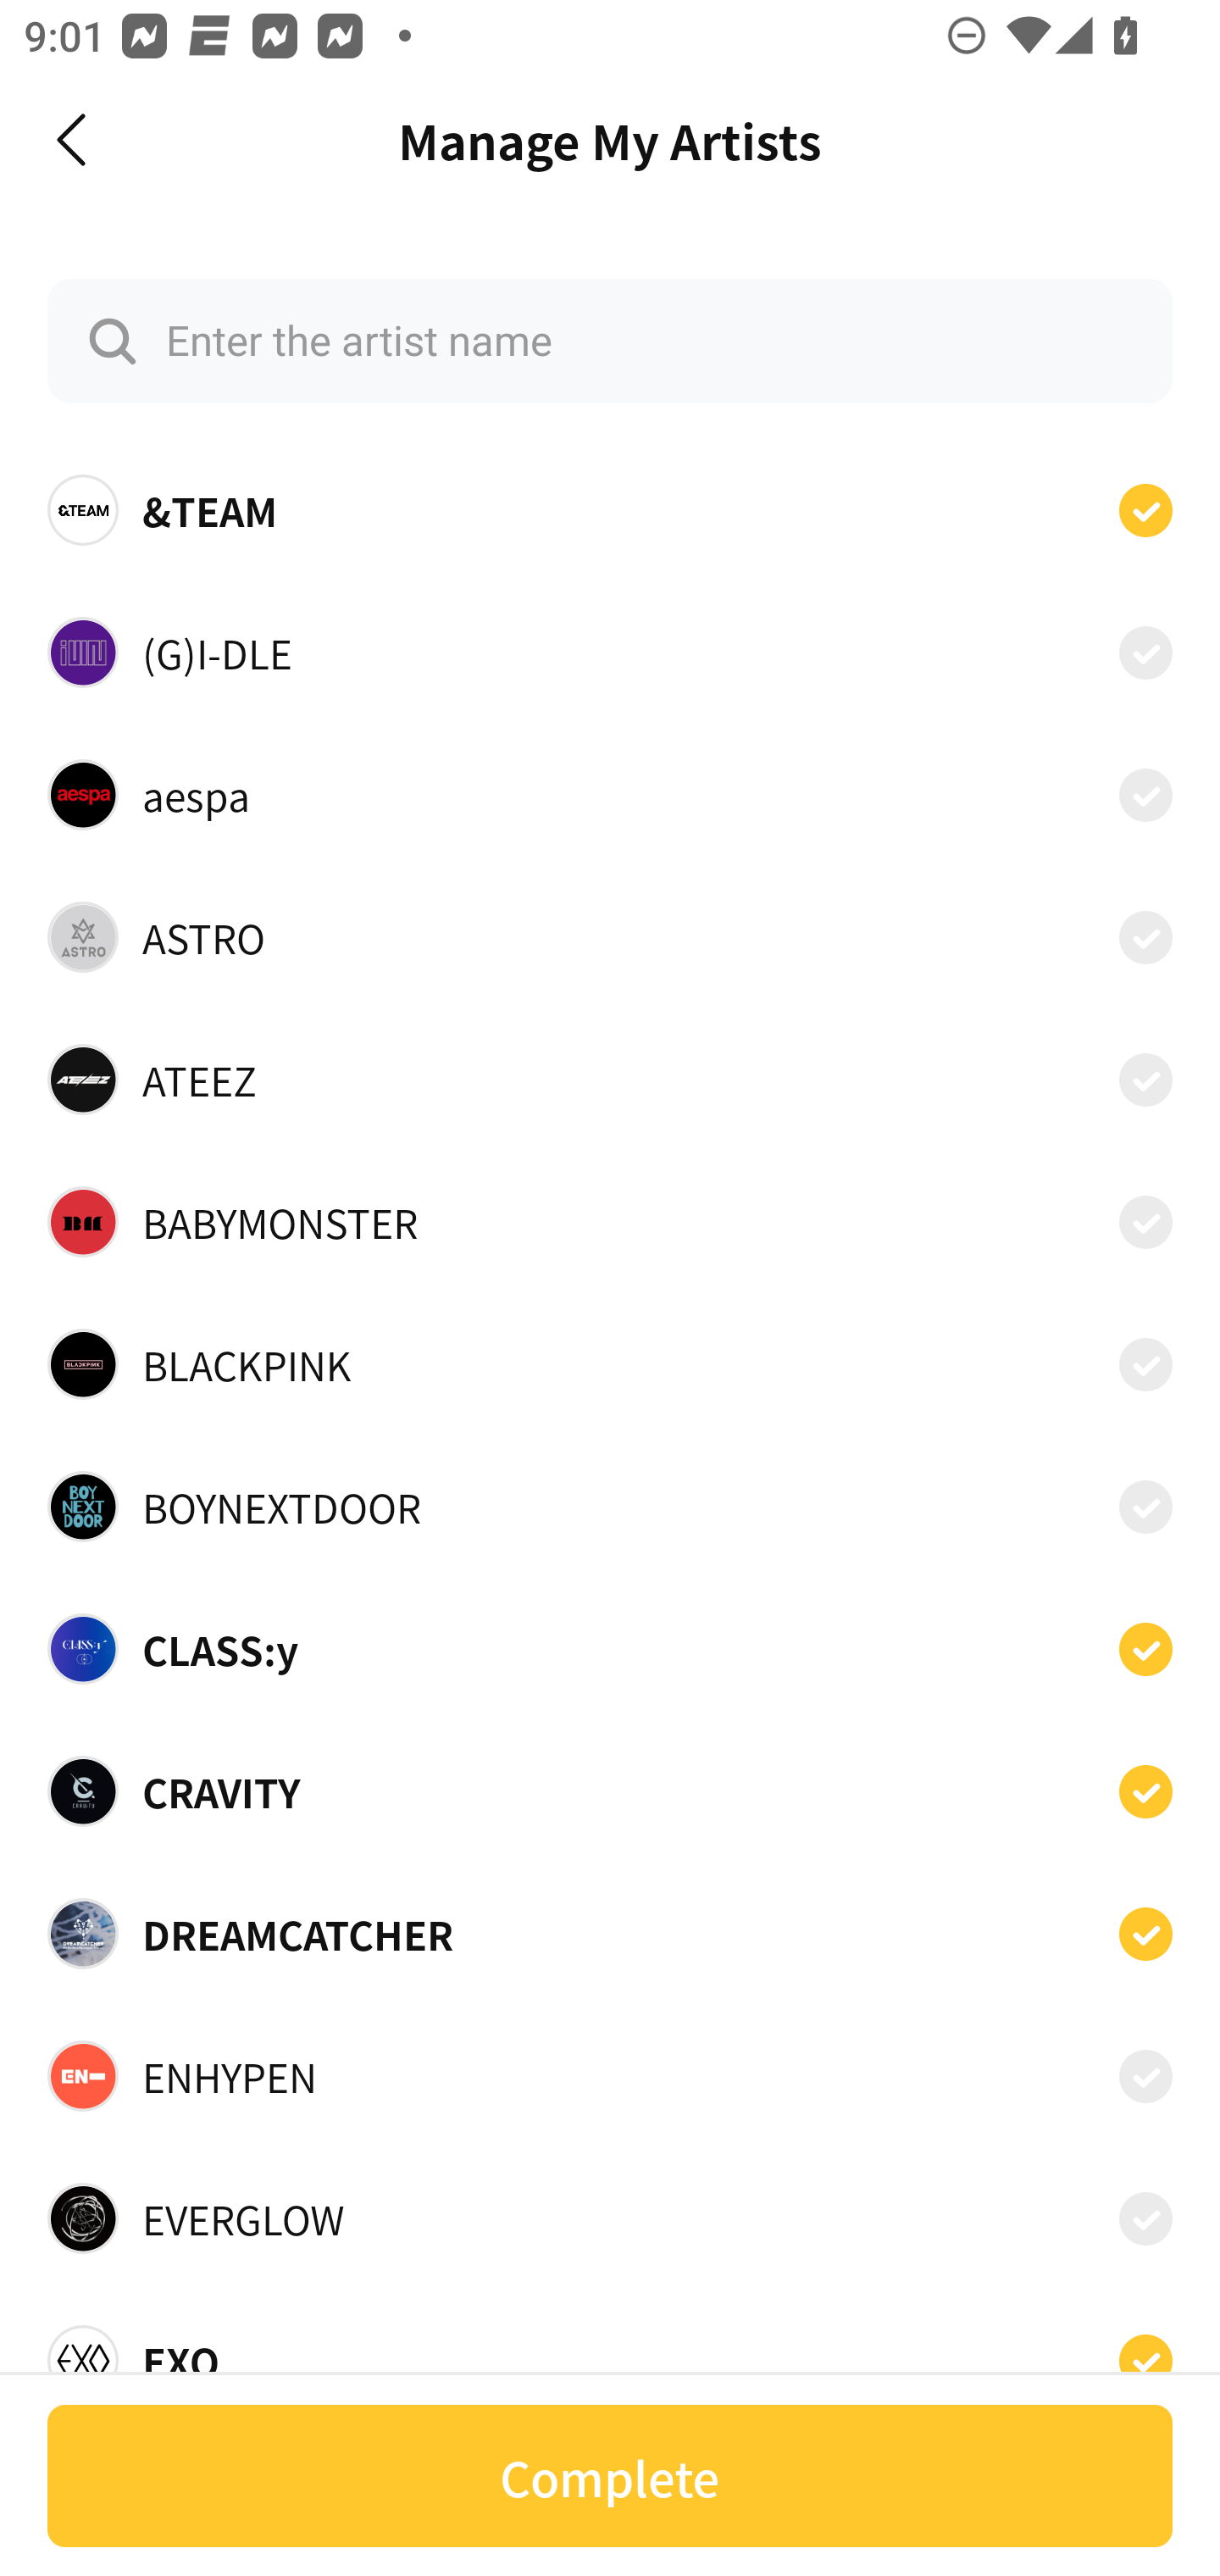  I want to click on ASTRO, so click(610, 937).